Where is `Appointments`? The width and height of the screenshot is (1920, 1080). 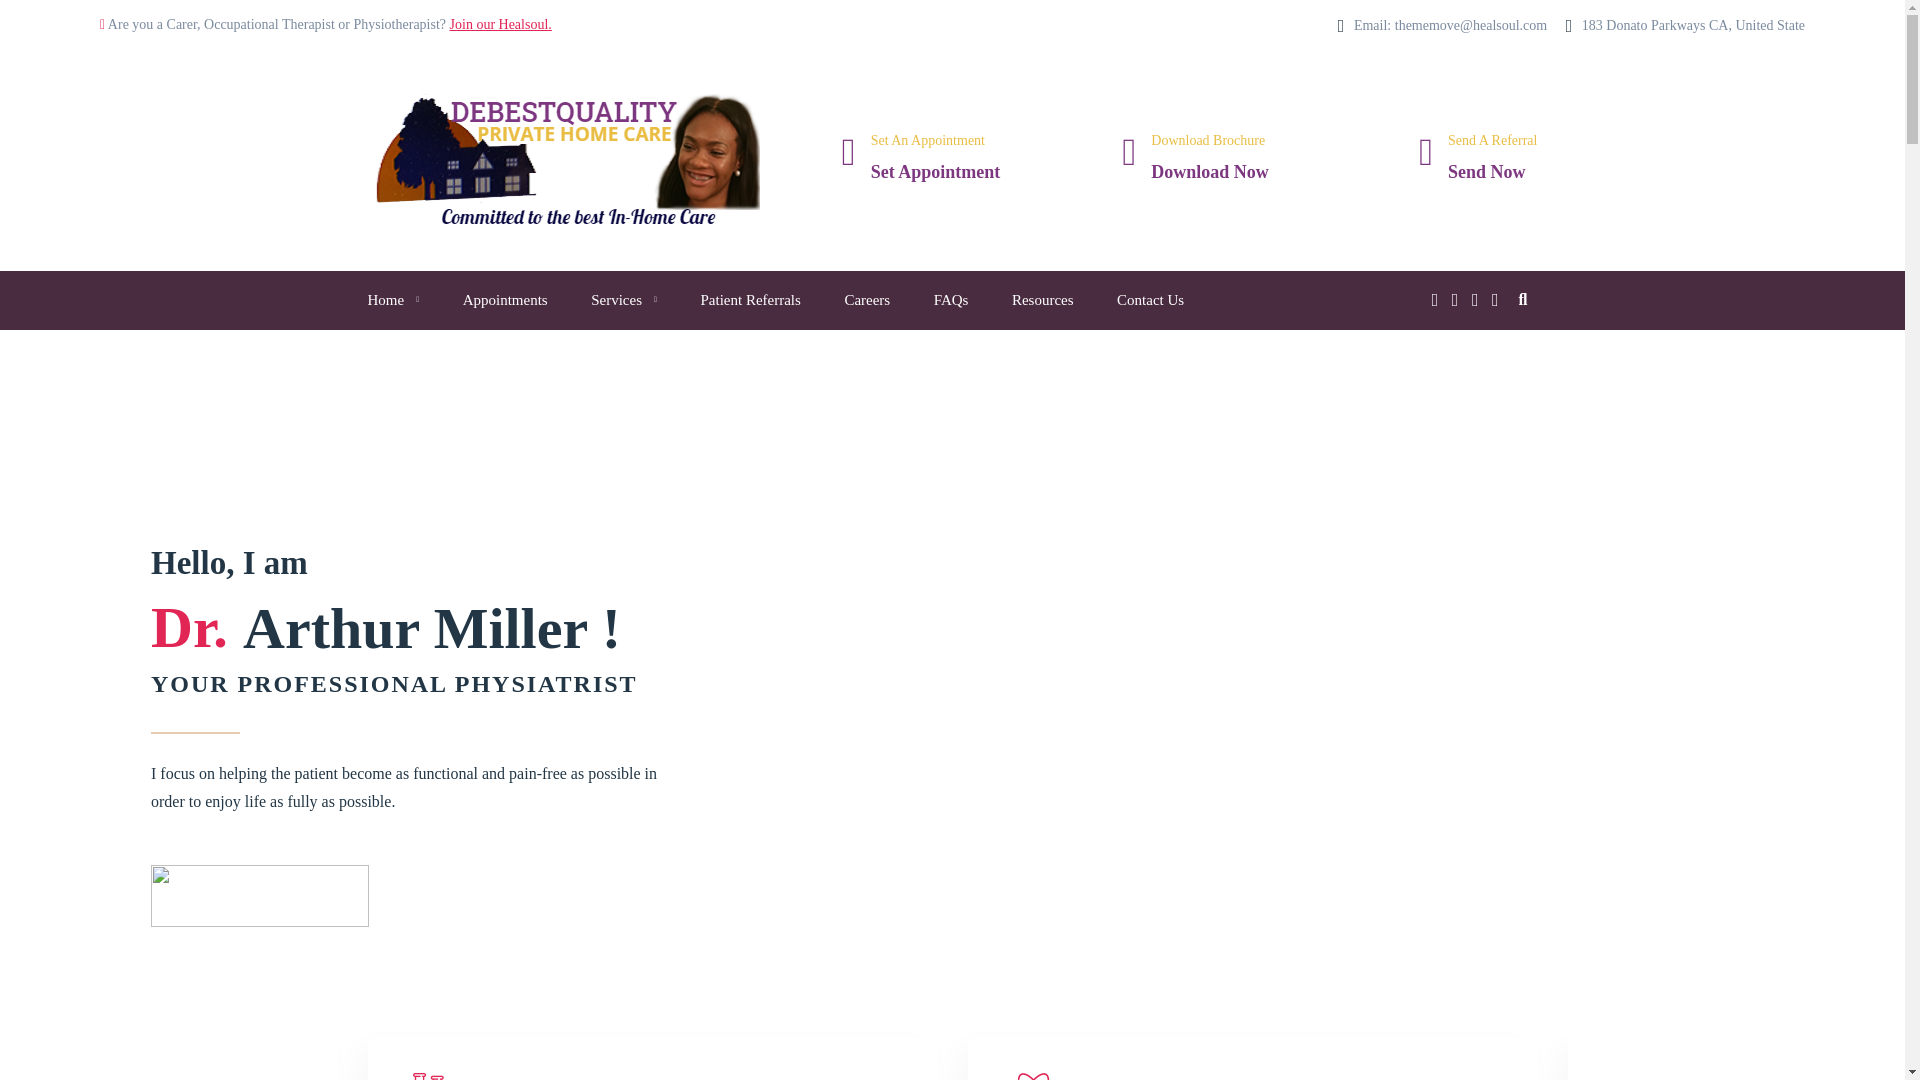
Appointments is located at coordinates (504, 300).